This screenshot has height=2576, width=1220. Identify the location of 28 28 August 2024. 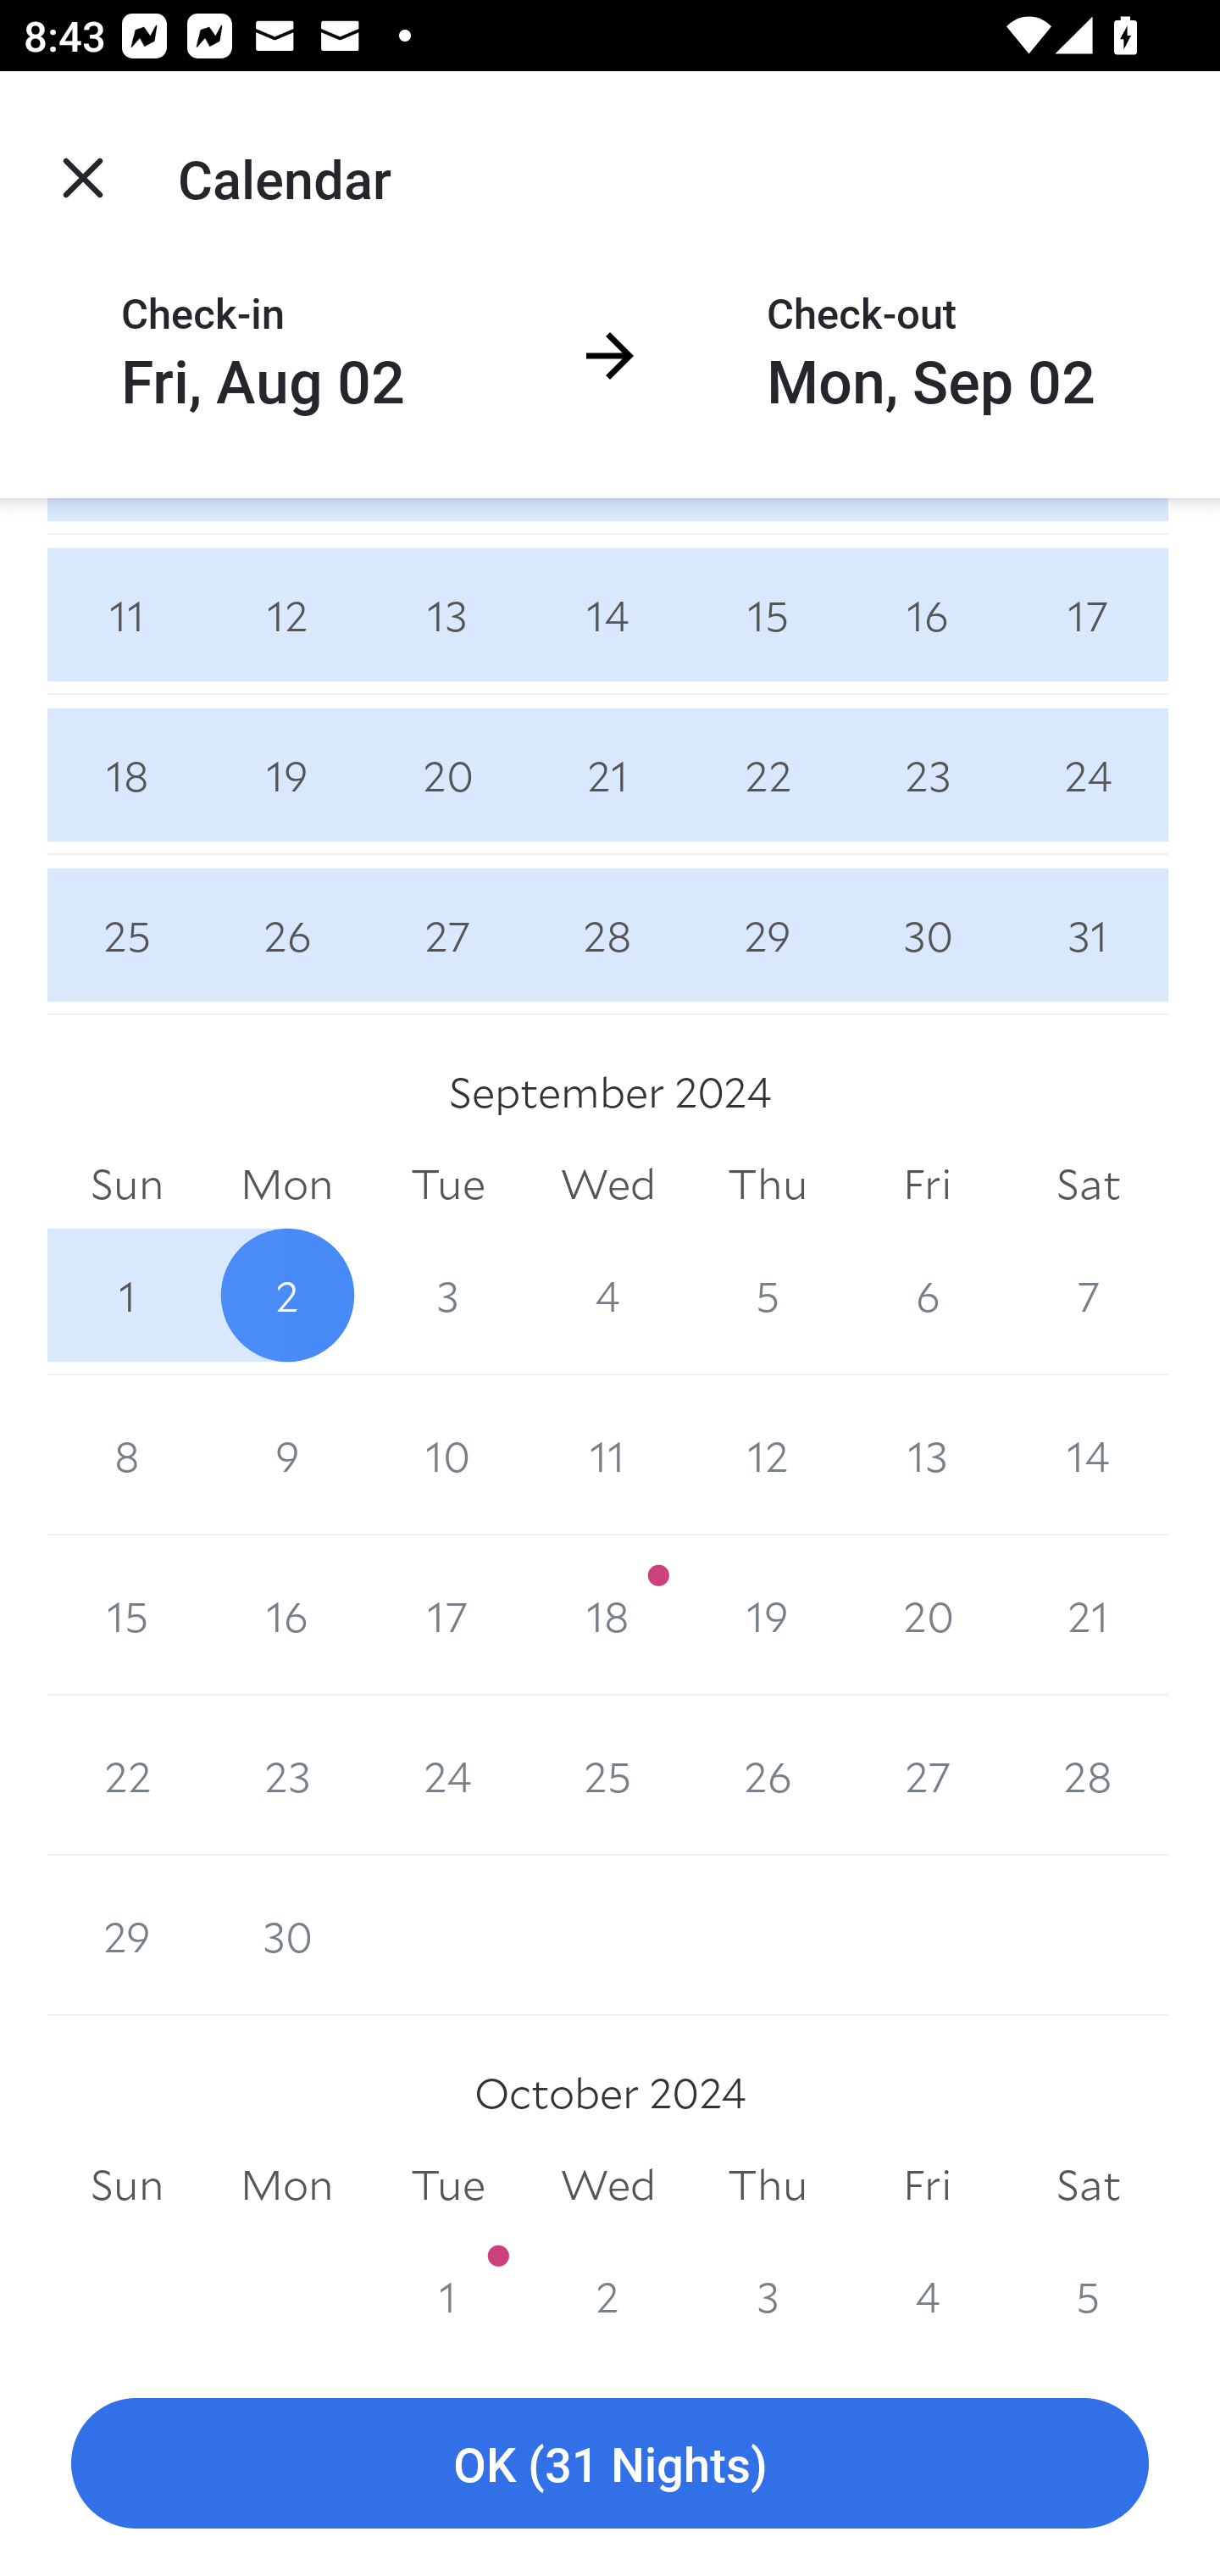
(608, 935).